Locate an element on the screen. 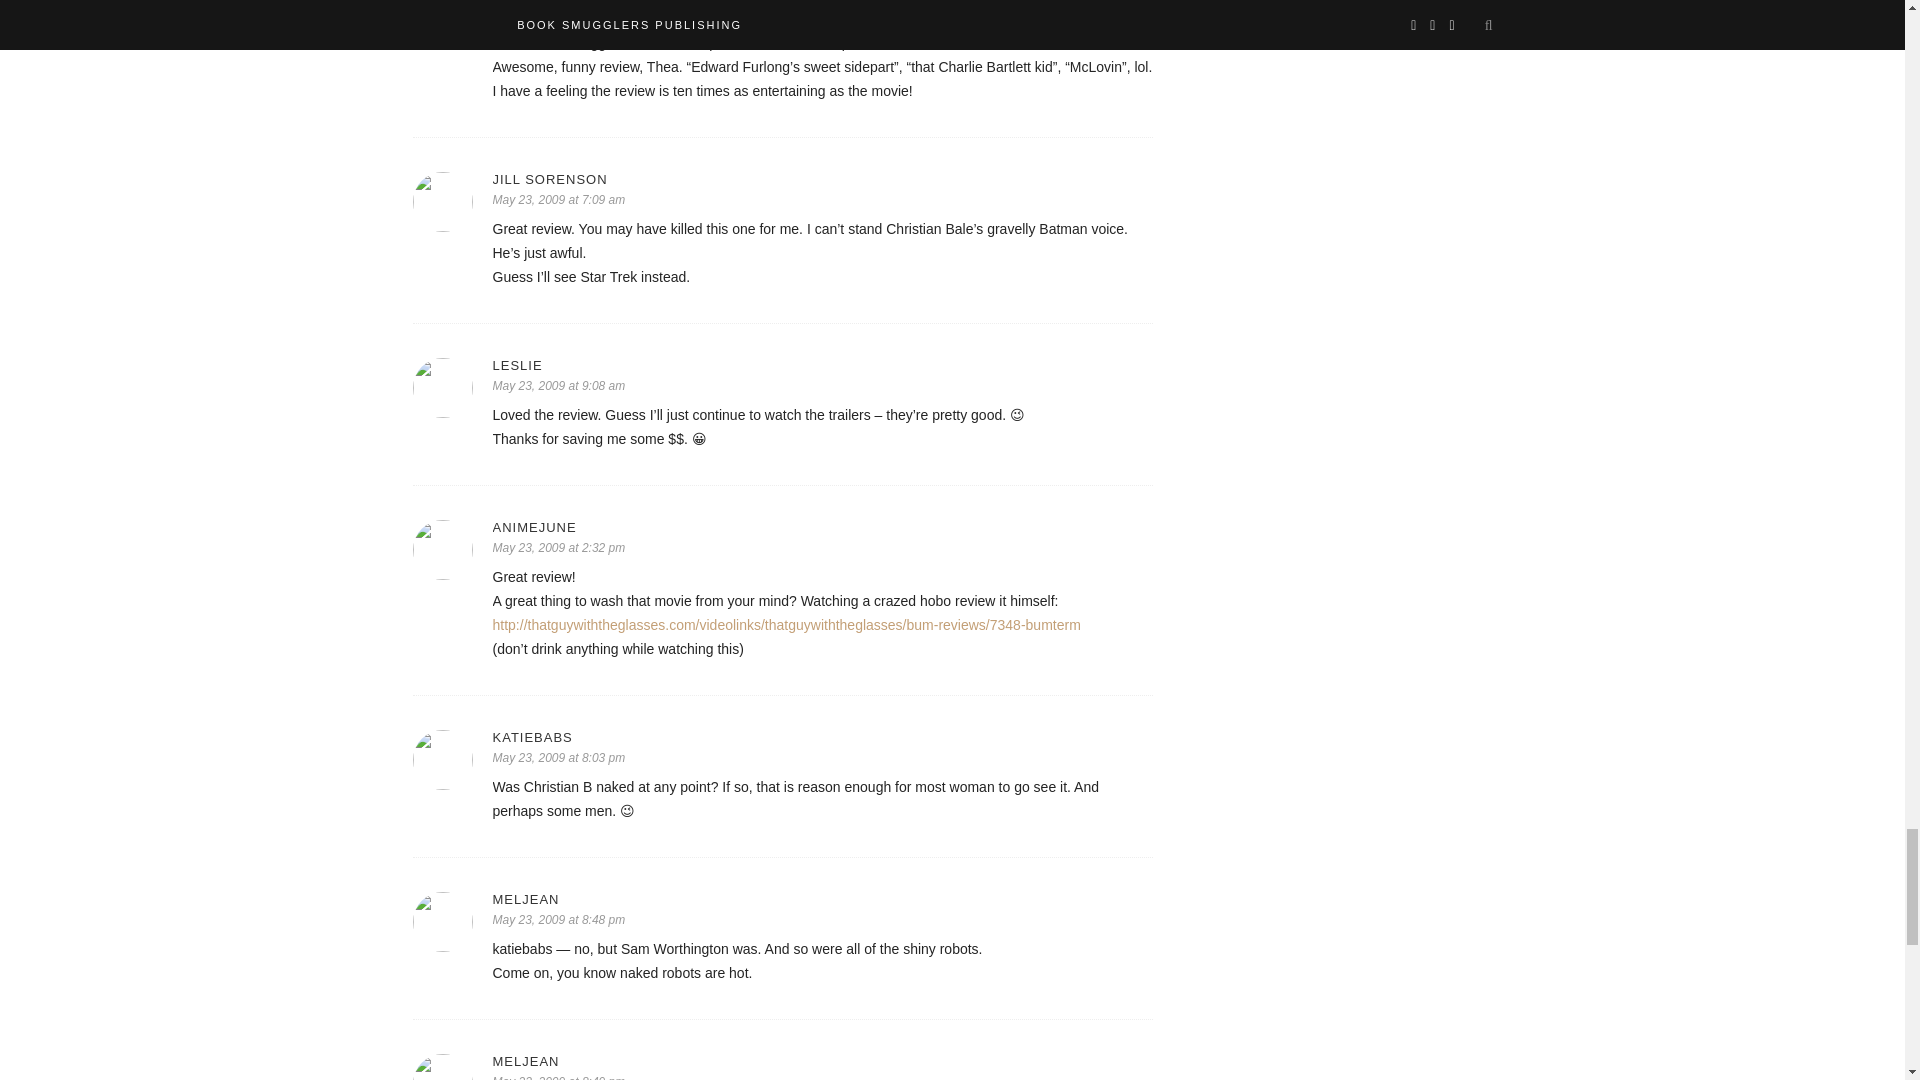 This screenshot has width=1920, height=1080. LESLIE is located at coordinates (822, 364).